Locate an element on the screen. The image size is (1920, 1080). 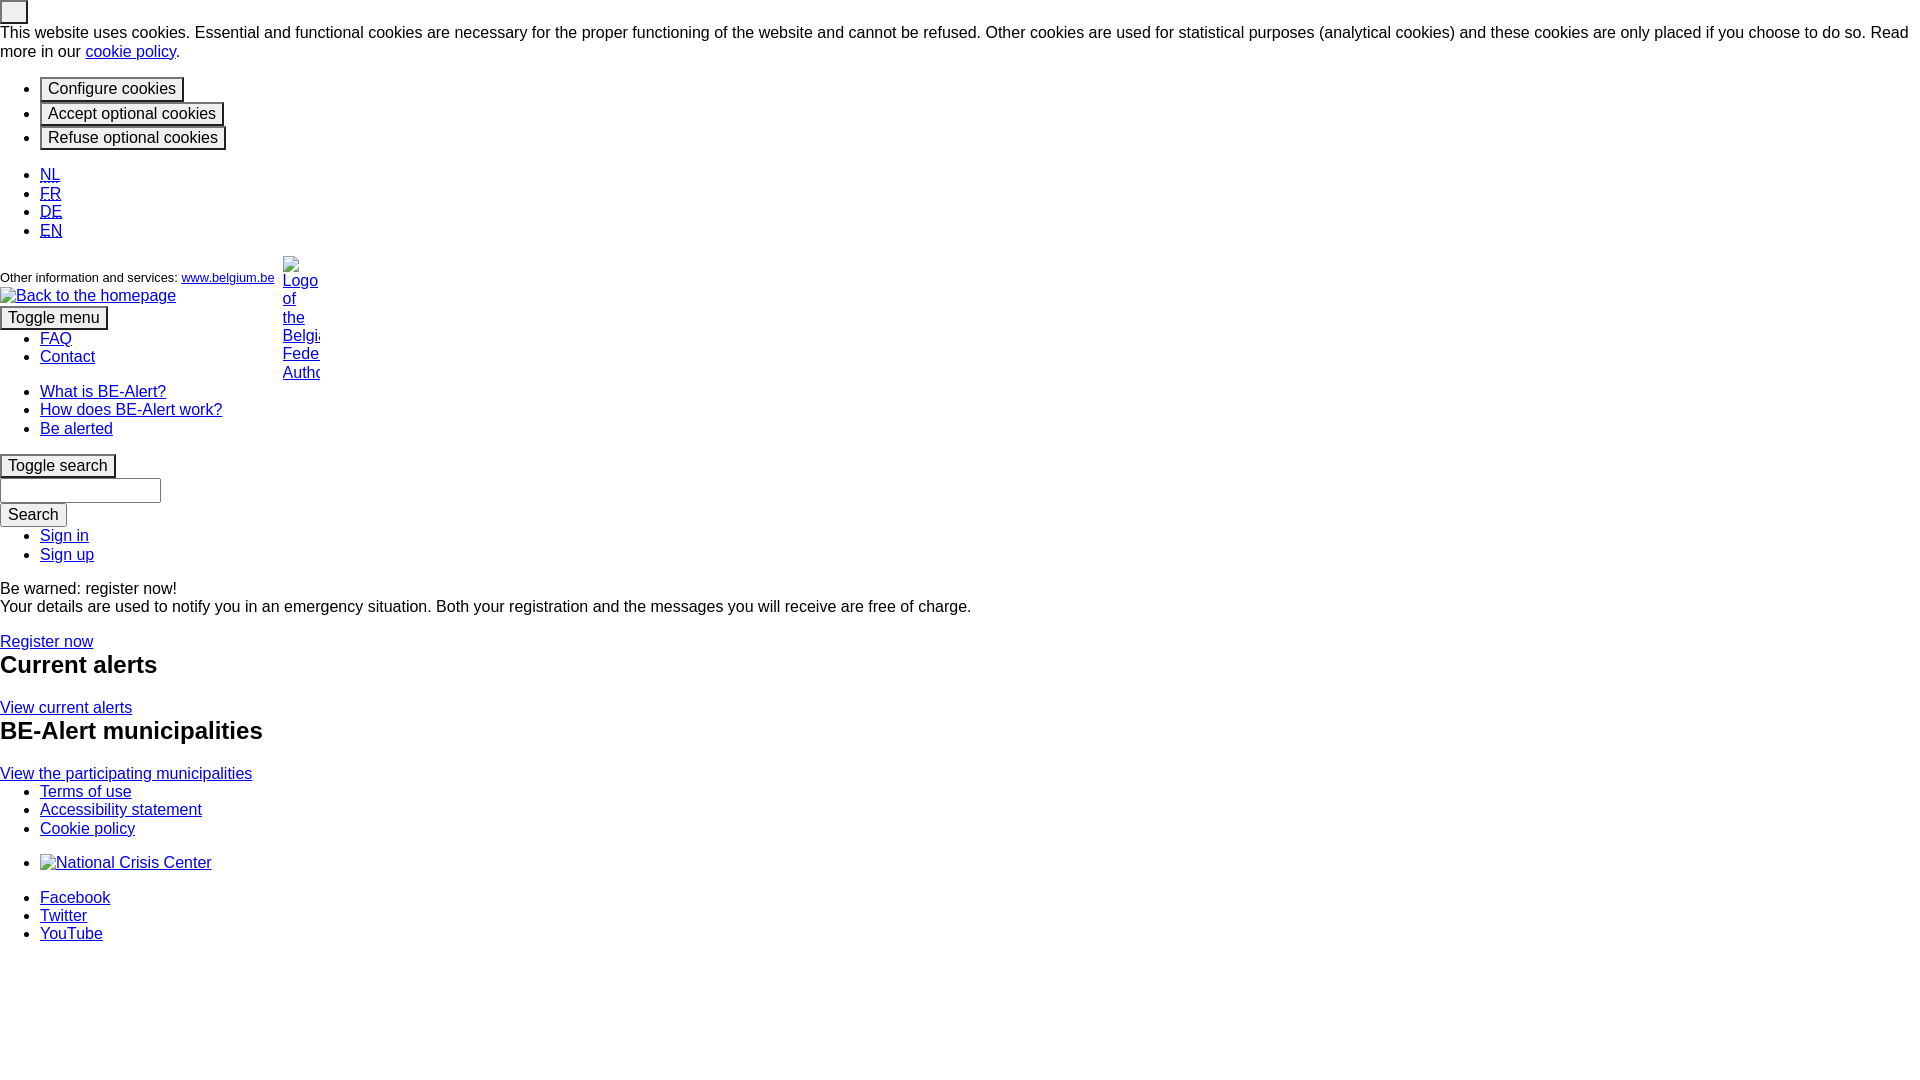
What is BE-Alert? is located at coordinates (103, 392).